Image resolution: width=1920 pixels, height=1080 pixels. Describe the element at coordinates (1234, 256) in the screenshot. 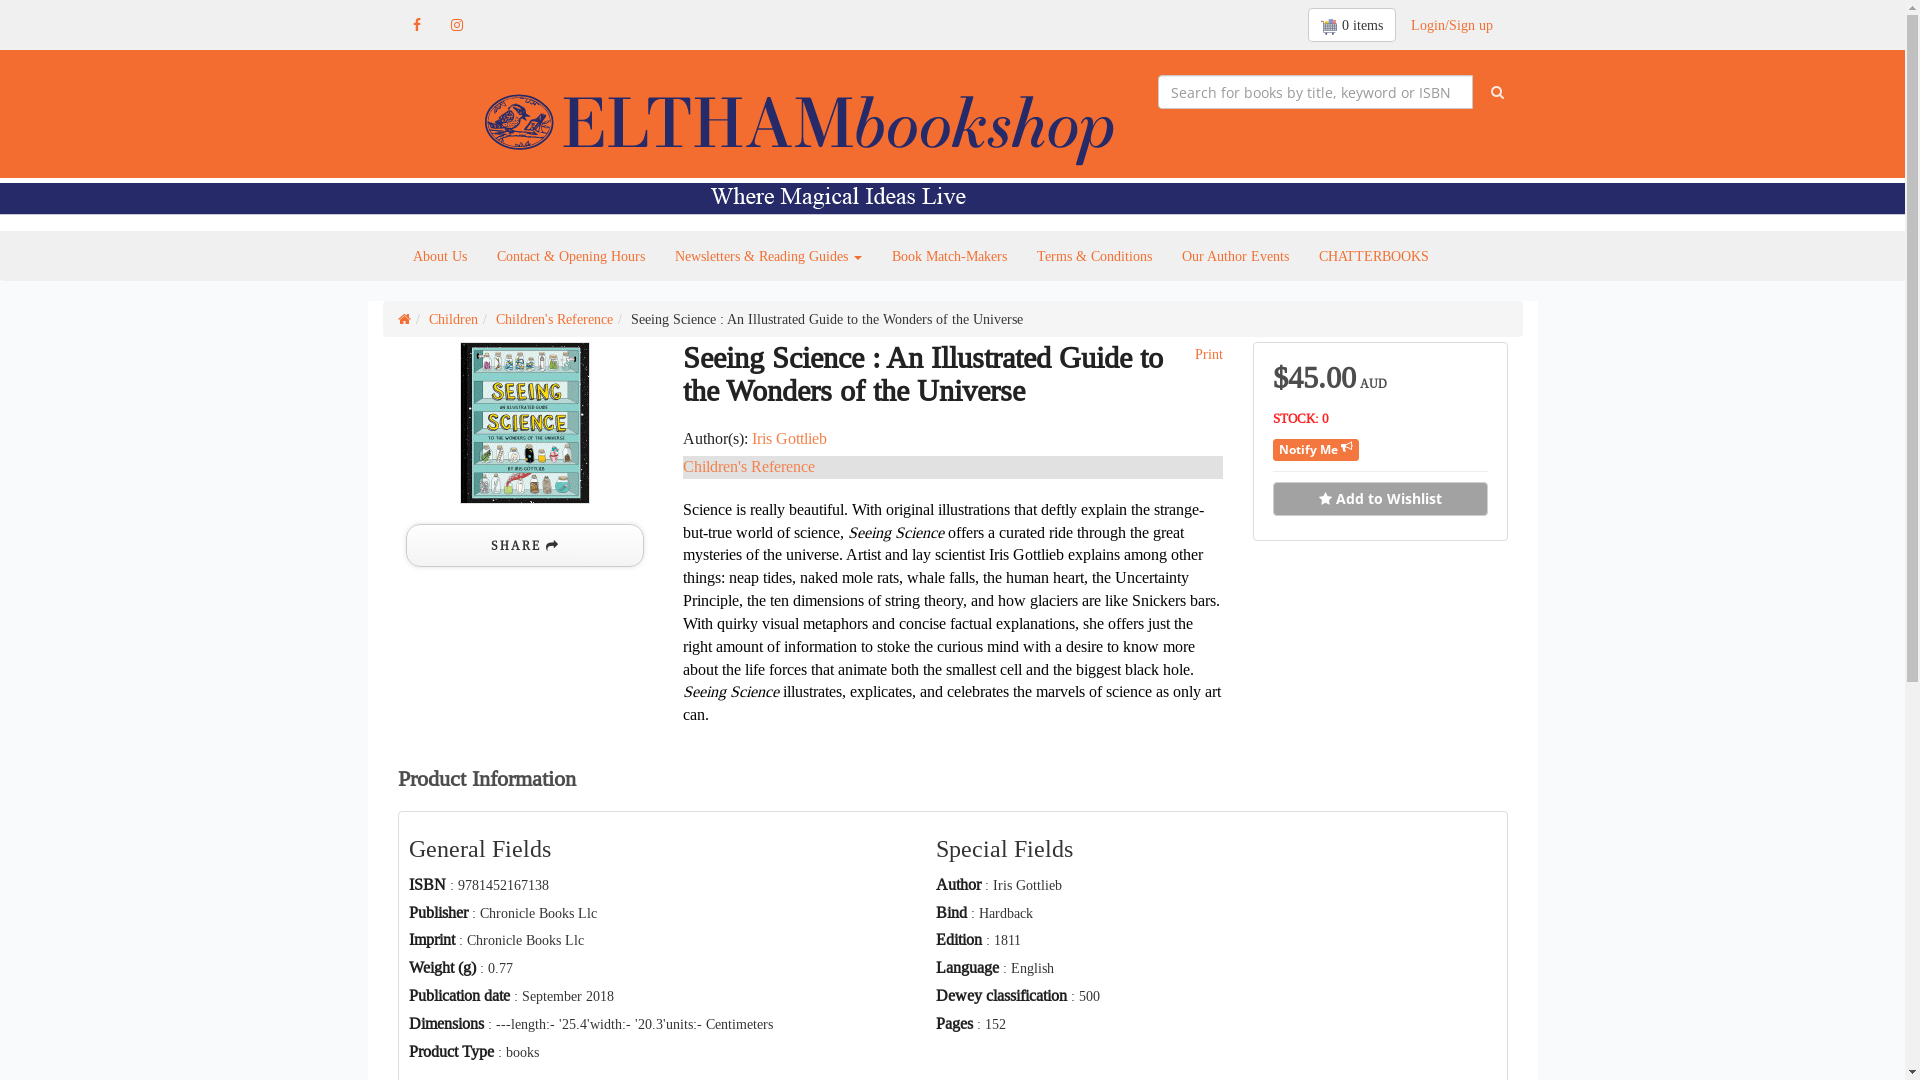

I see `Our Author Events` at that location.